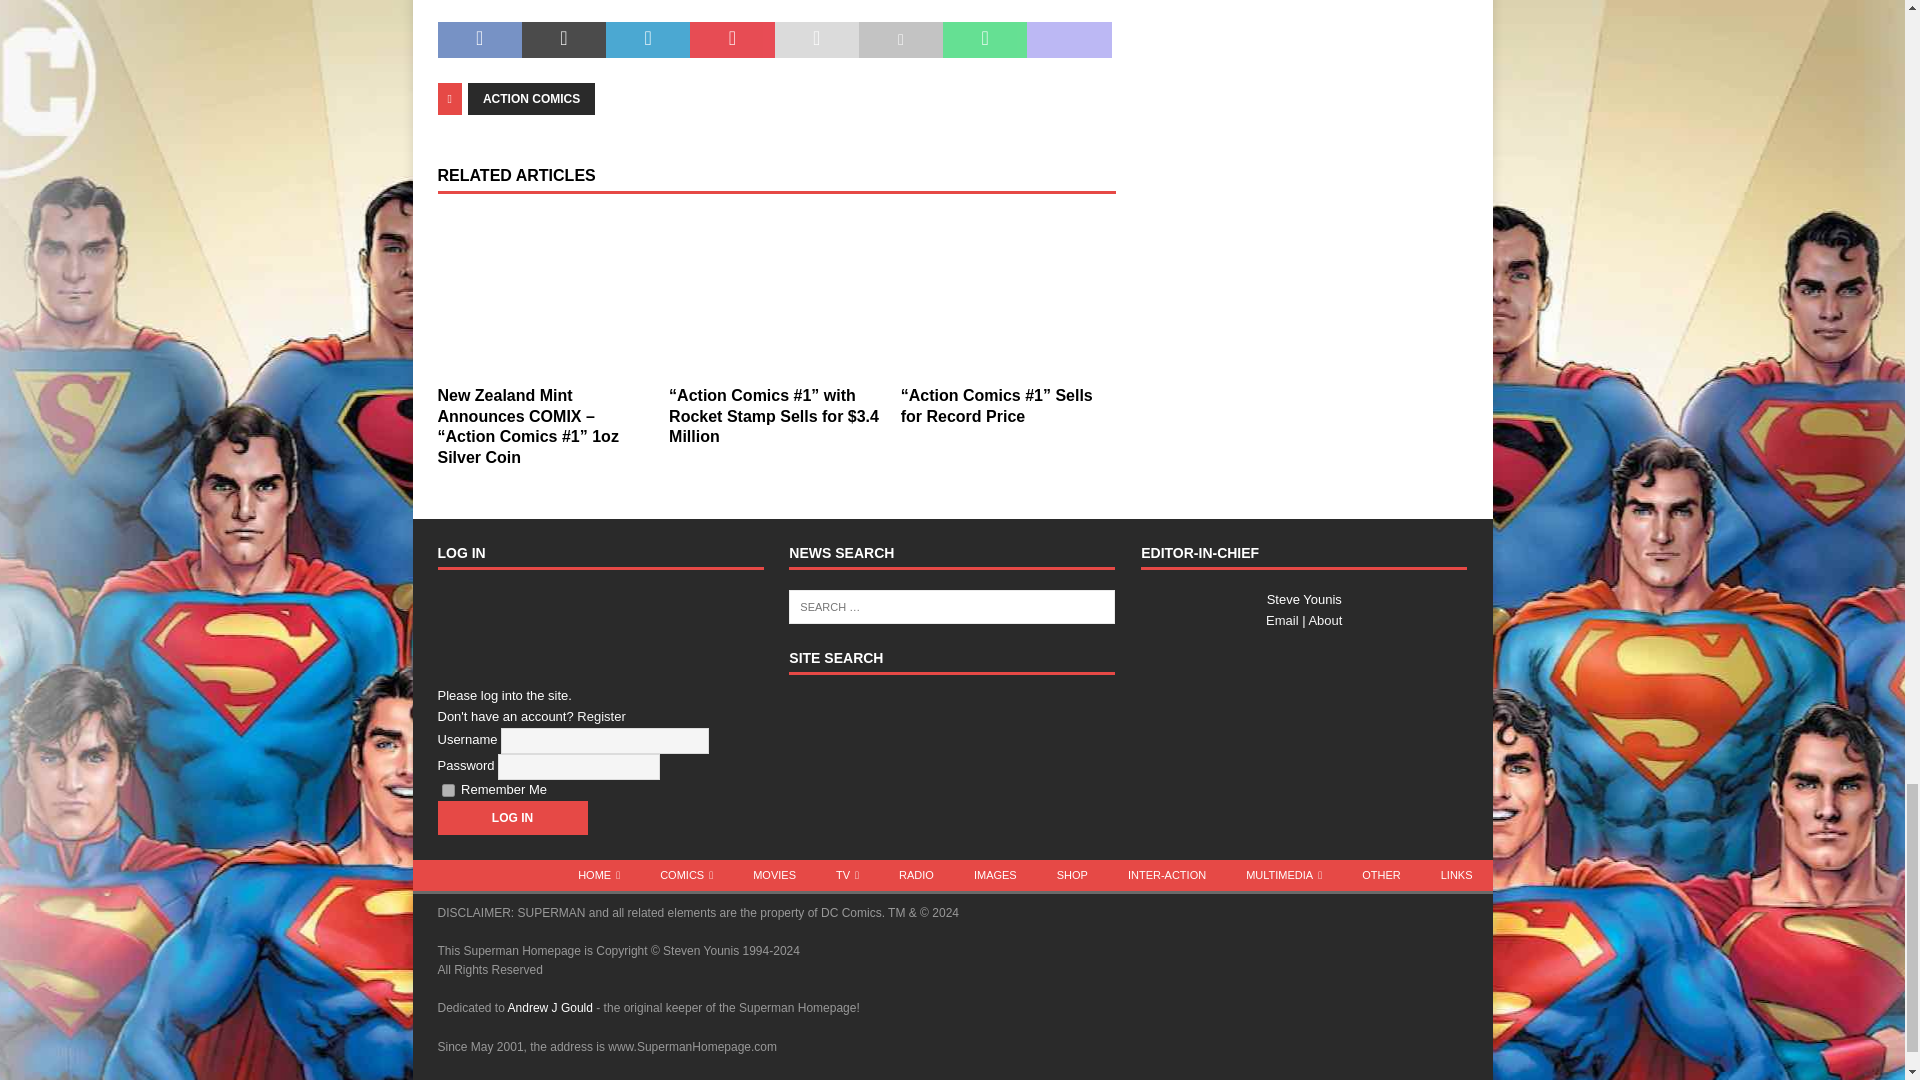  I want to click on forever, so click(448, 790).